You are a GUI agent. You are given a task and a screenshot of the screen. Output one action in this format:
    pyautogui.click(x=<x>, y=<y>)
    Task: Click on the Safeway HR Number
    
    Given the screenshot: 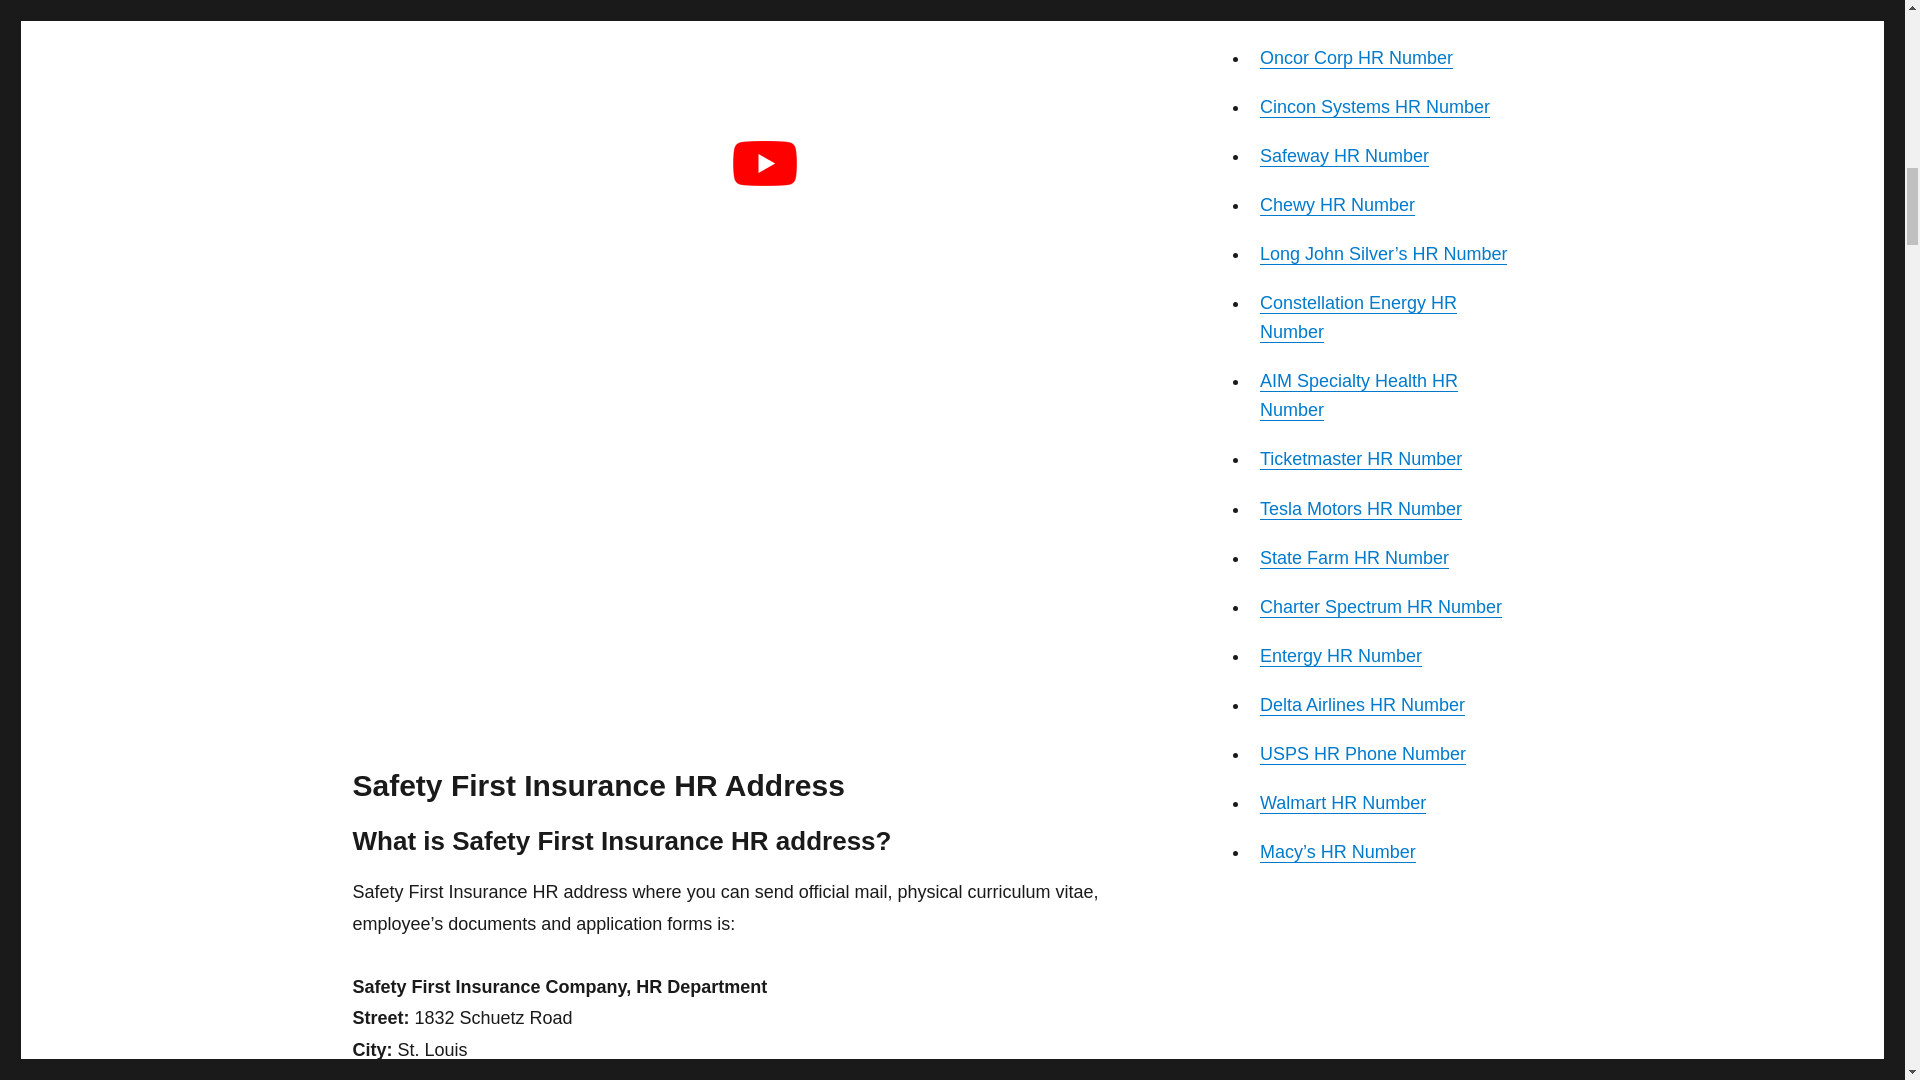 What is the action you would take?
    pyautogui.click(x=1344, y=156)
    